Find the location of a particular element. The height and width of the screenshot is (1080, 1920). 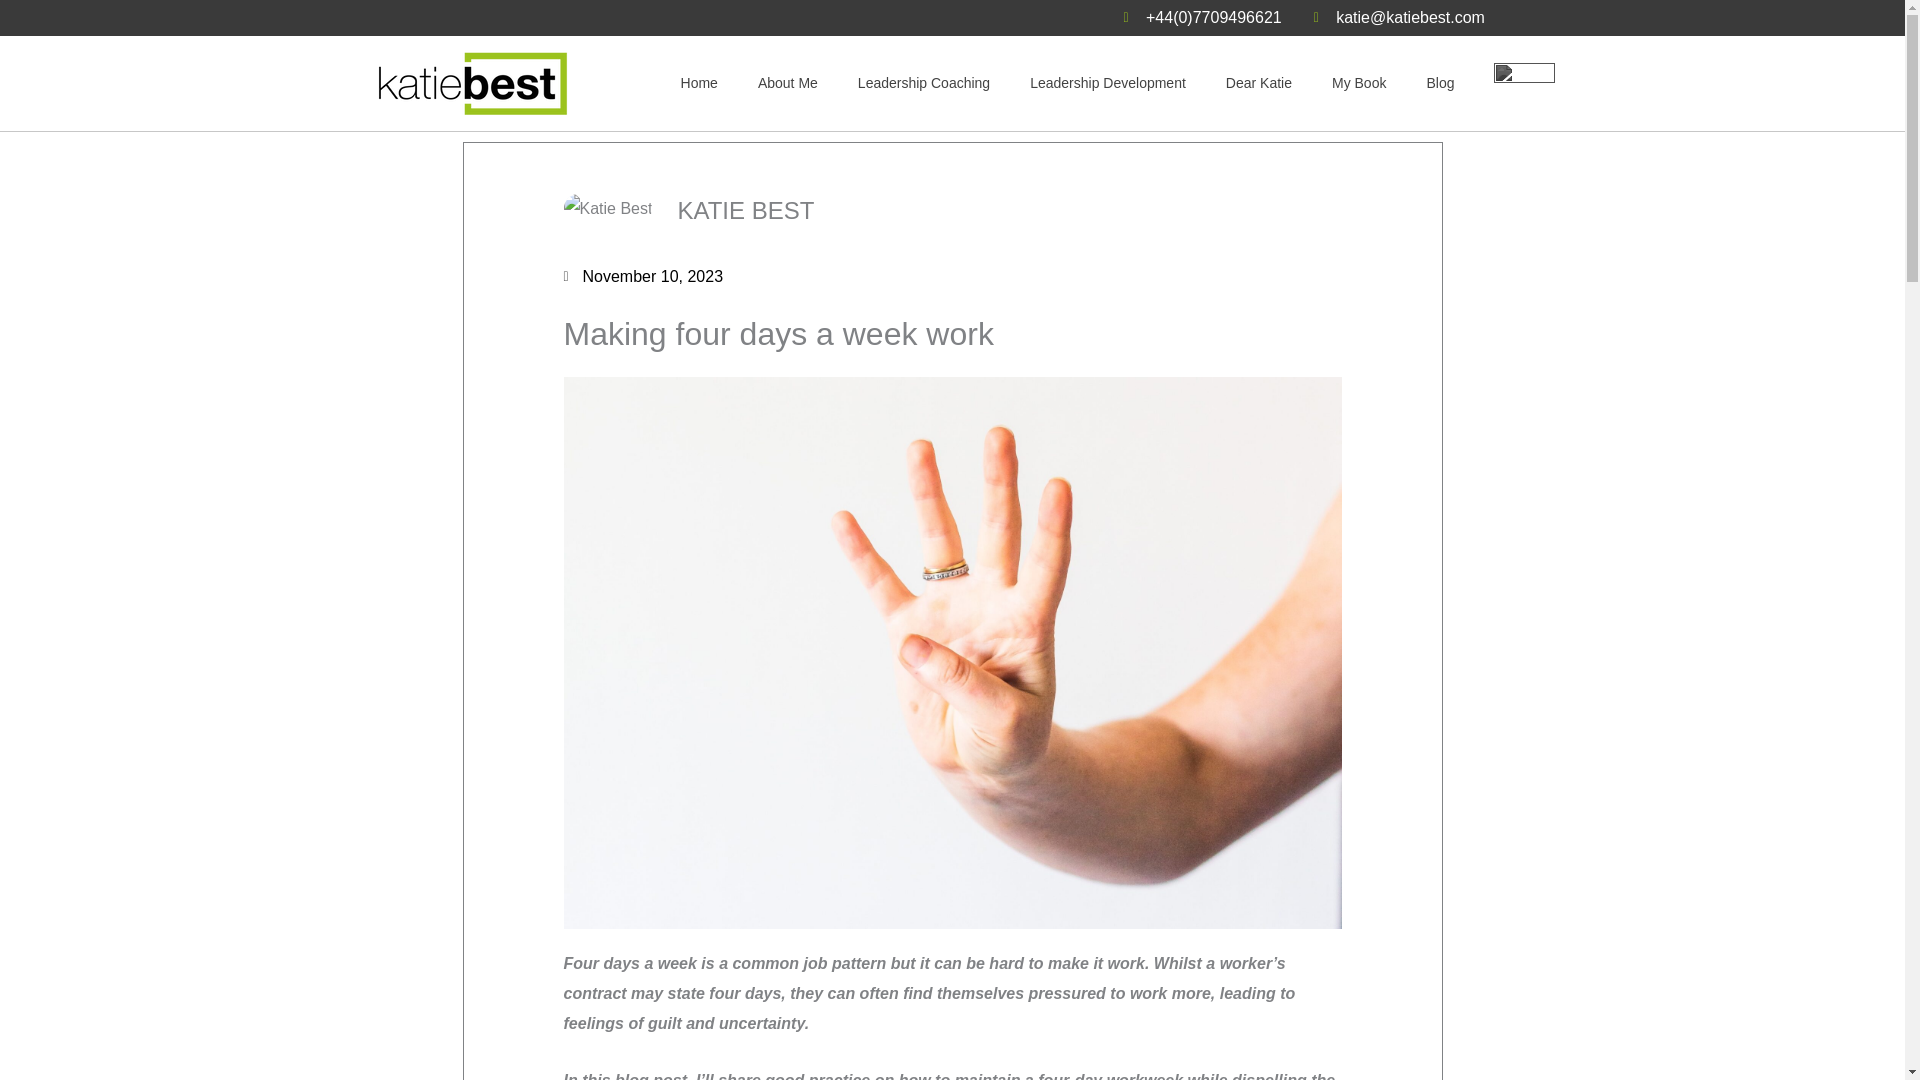

My Book is located at coordinates (1358, 82).